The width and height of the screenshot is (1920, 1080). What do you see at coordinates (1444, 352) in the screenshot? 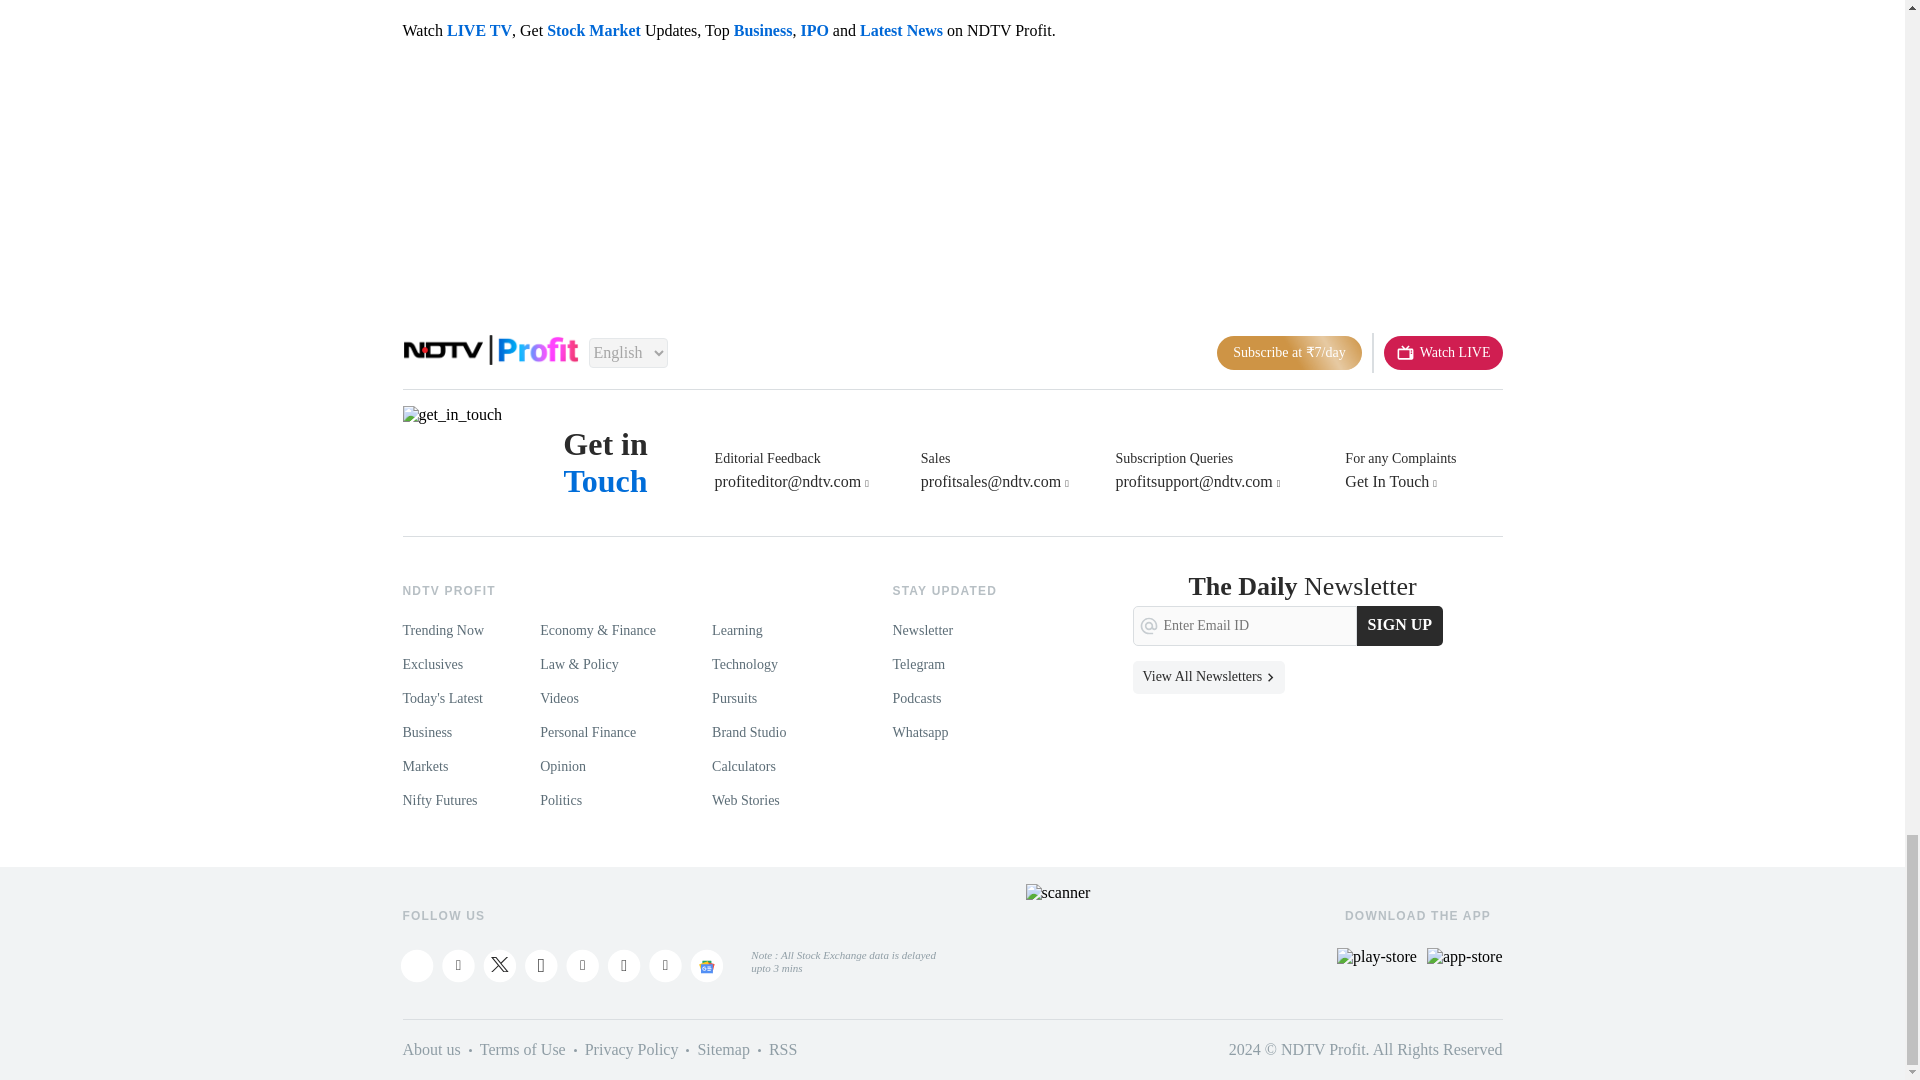
I see `Live TV` at bounding box center [1444, 352].